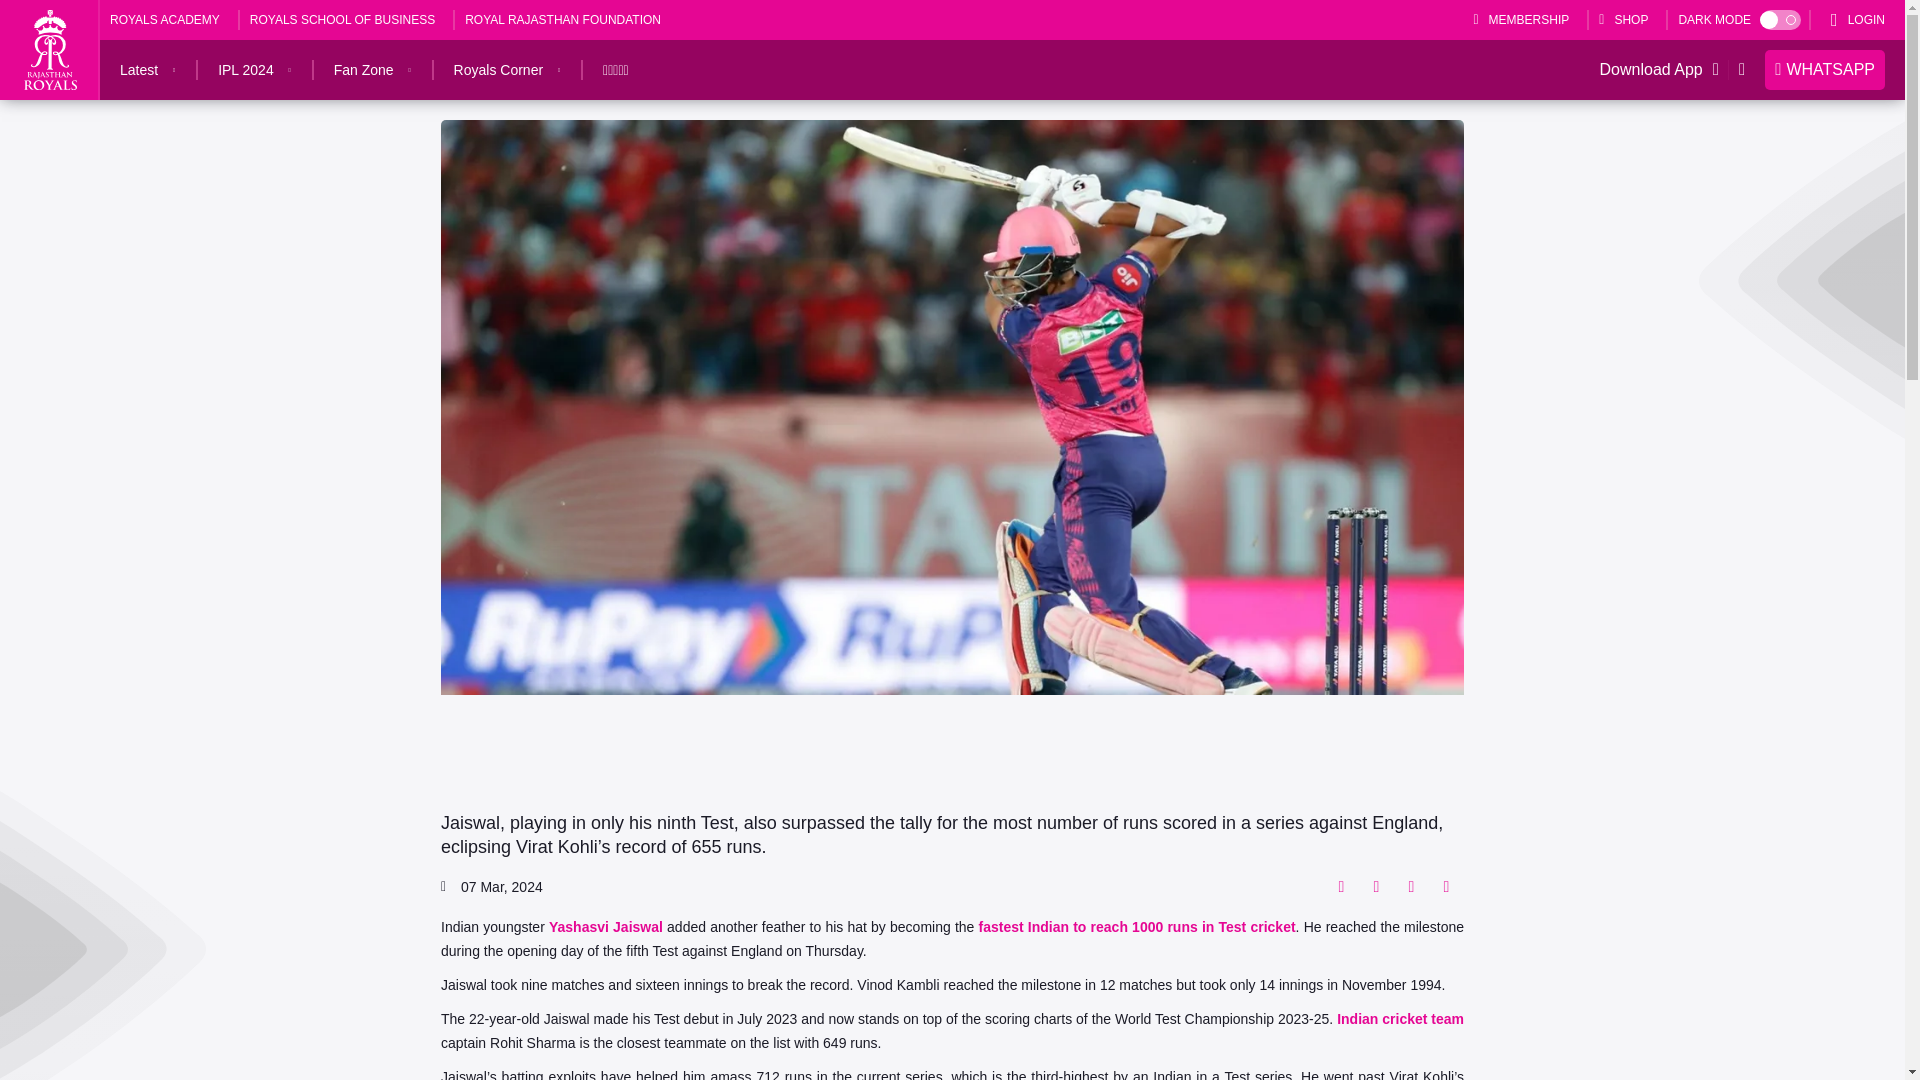 The image size is (1920, 1080). What do you see at coordinates (1520, 20) in the screenshot?
I see `MEMBERSHIP` at bounding box center [1520, 20].